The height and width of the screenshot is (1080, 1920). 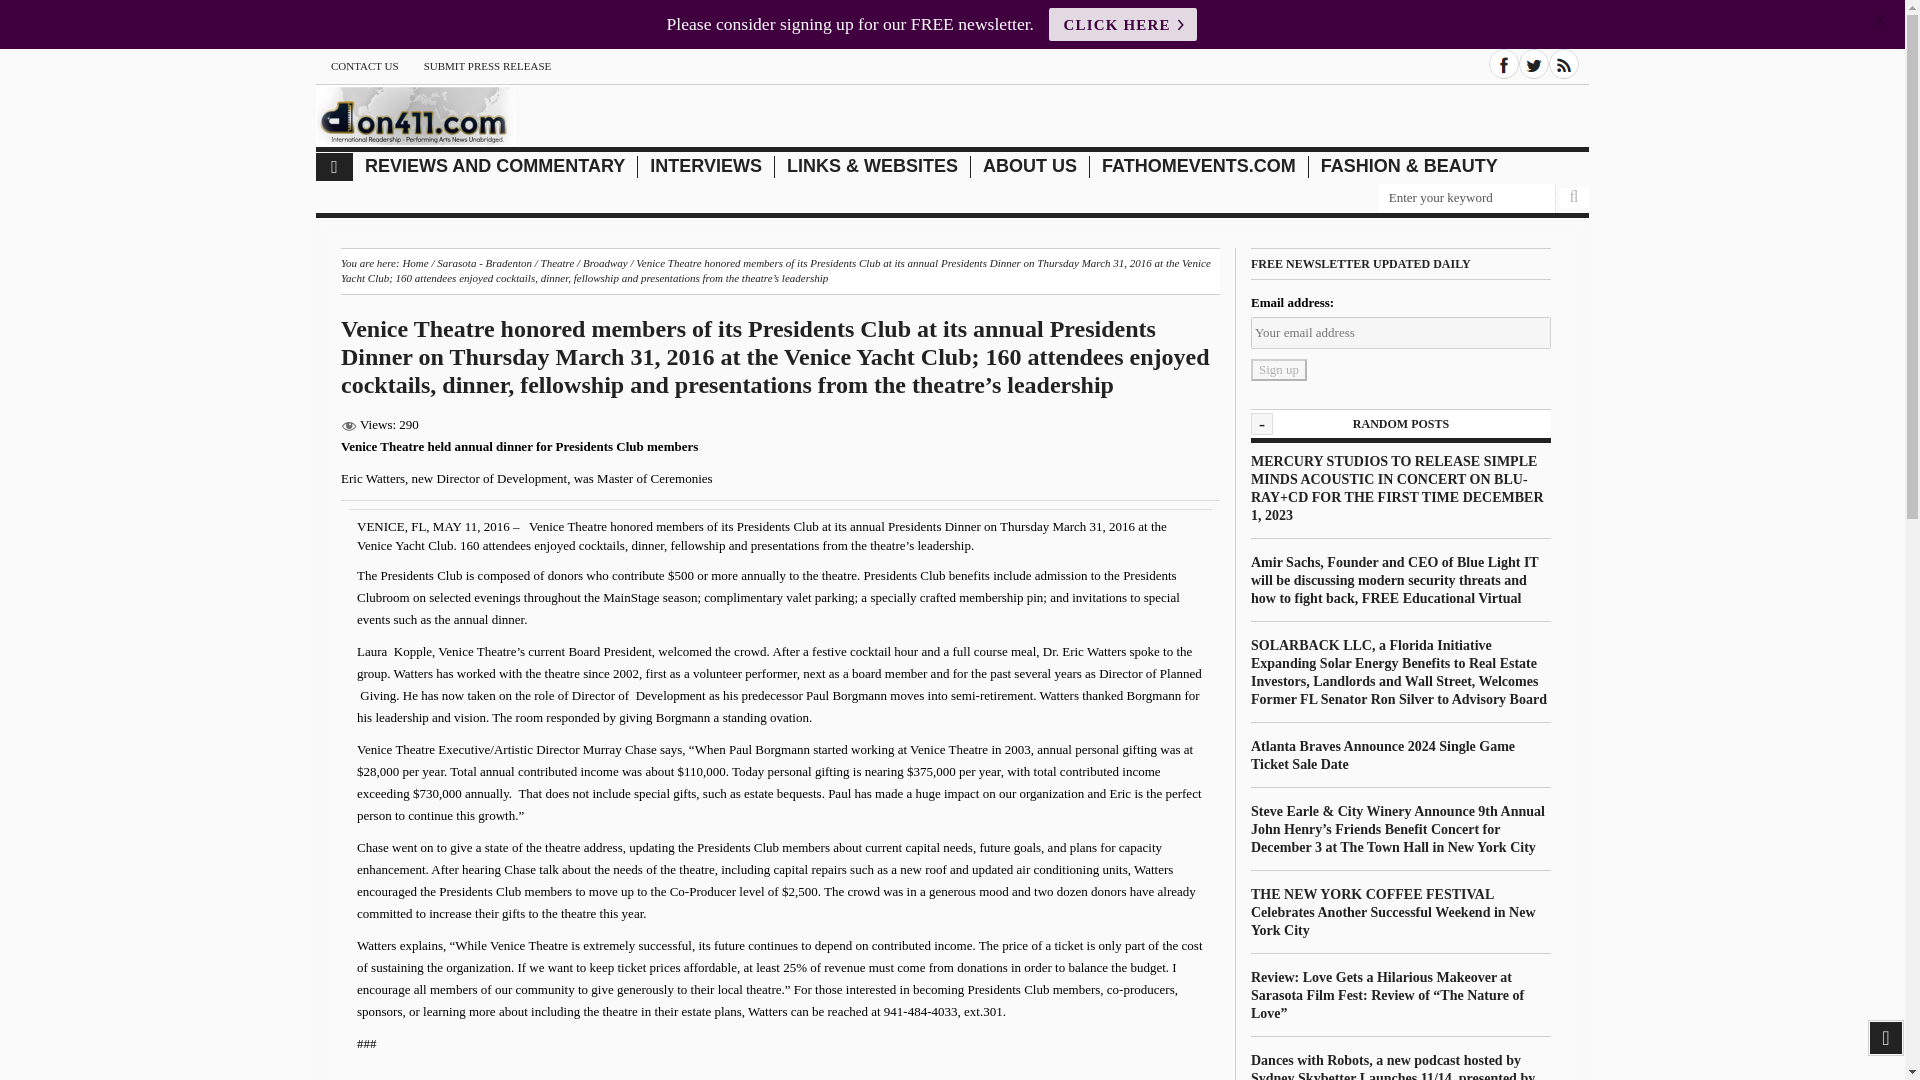 I want to click on REVIEWS AND COMMENTARY, so click(x=494, y=166).